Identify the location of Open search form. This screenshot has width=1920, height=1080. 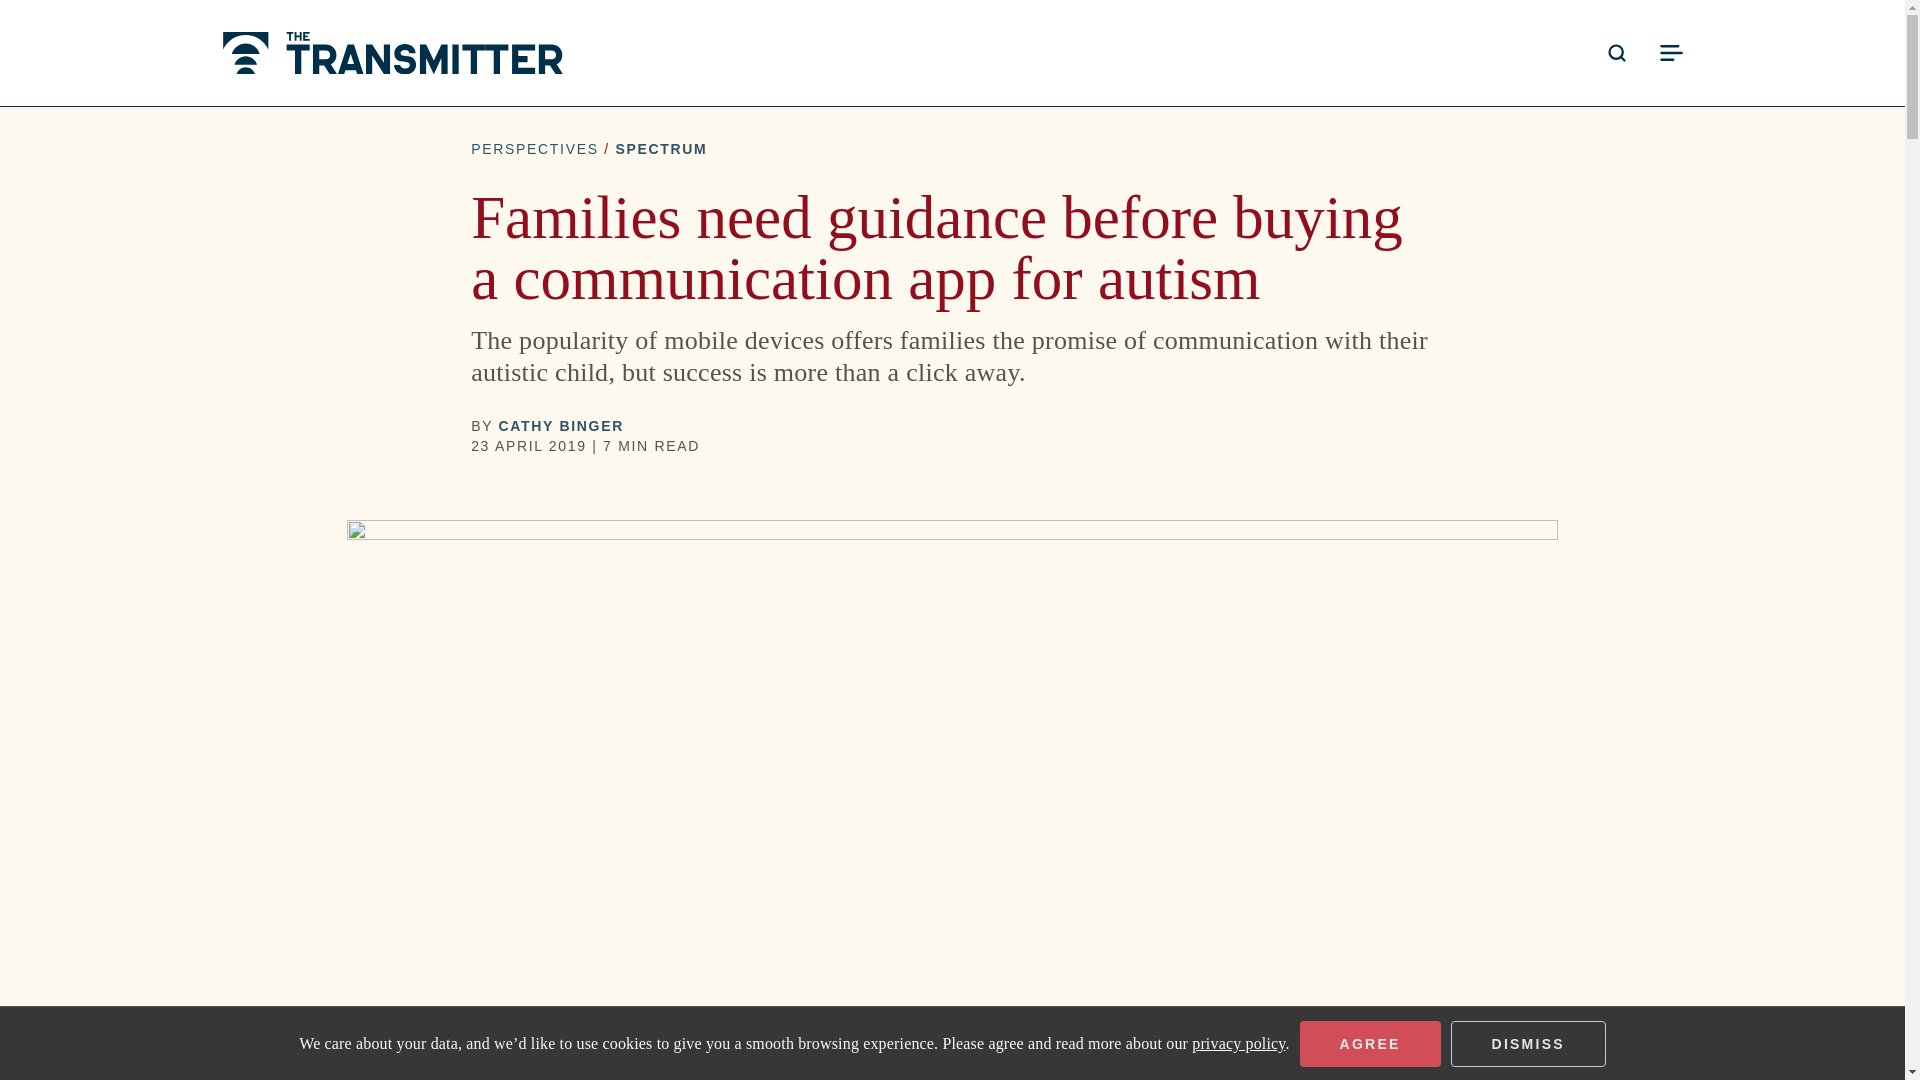
(1616, 52).